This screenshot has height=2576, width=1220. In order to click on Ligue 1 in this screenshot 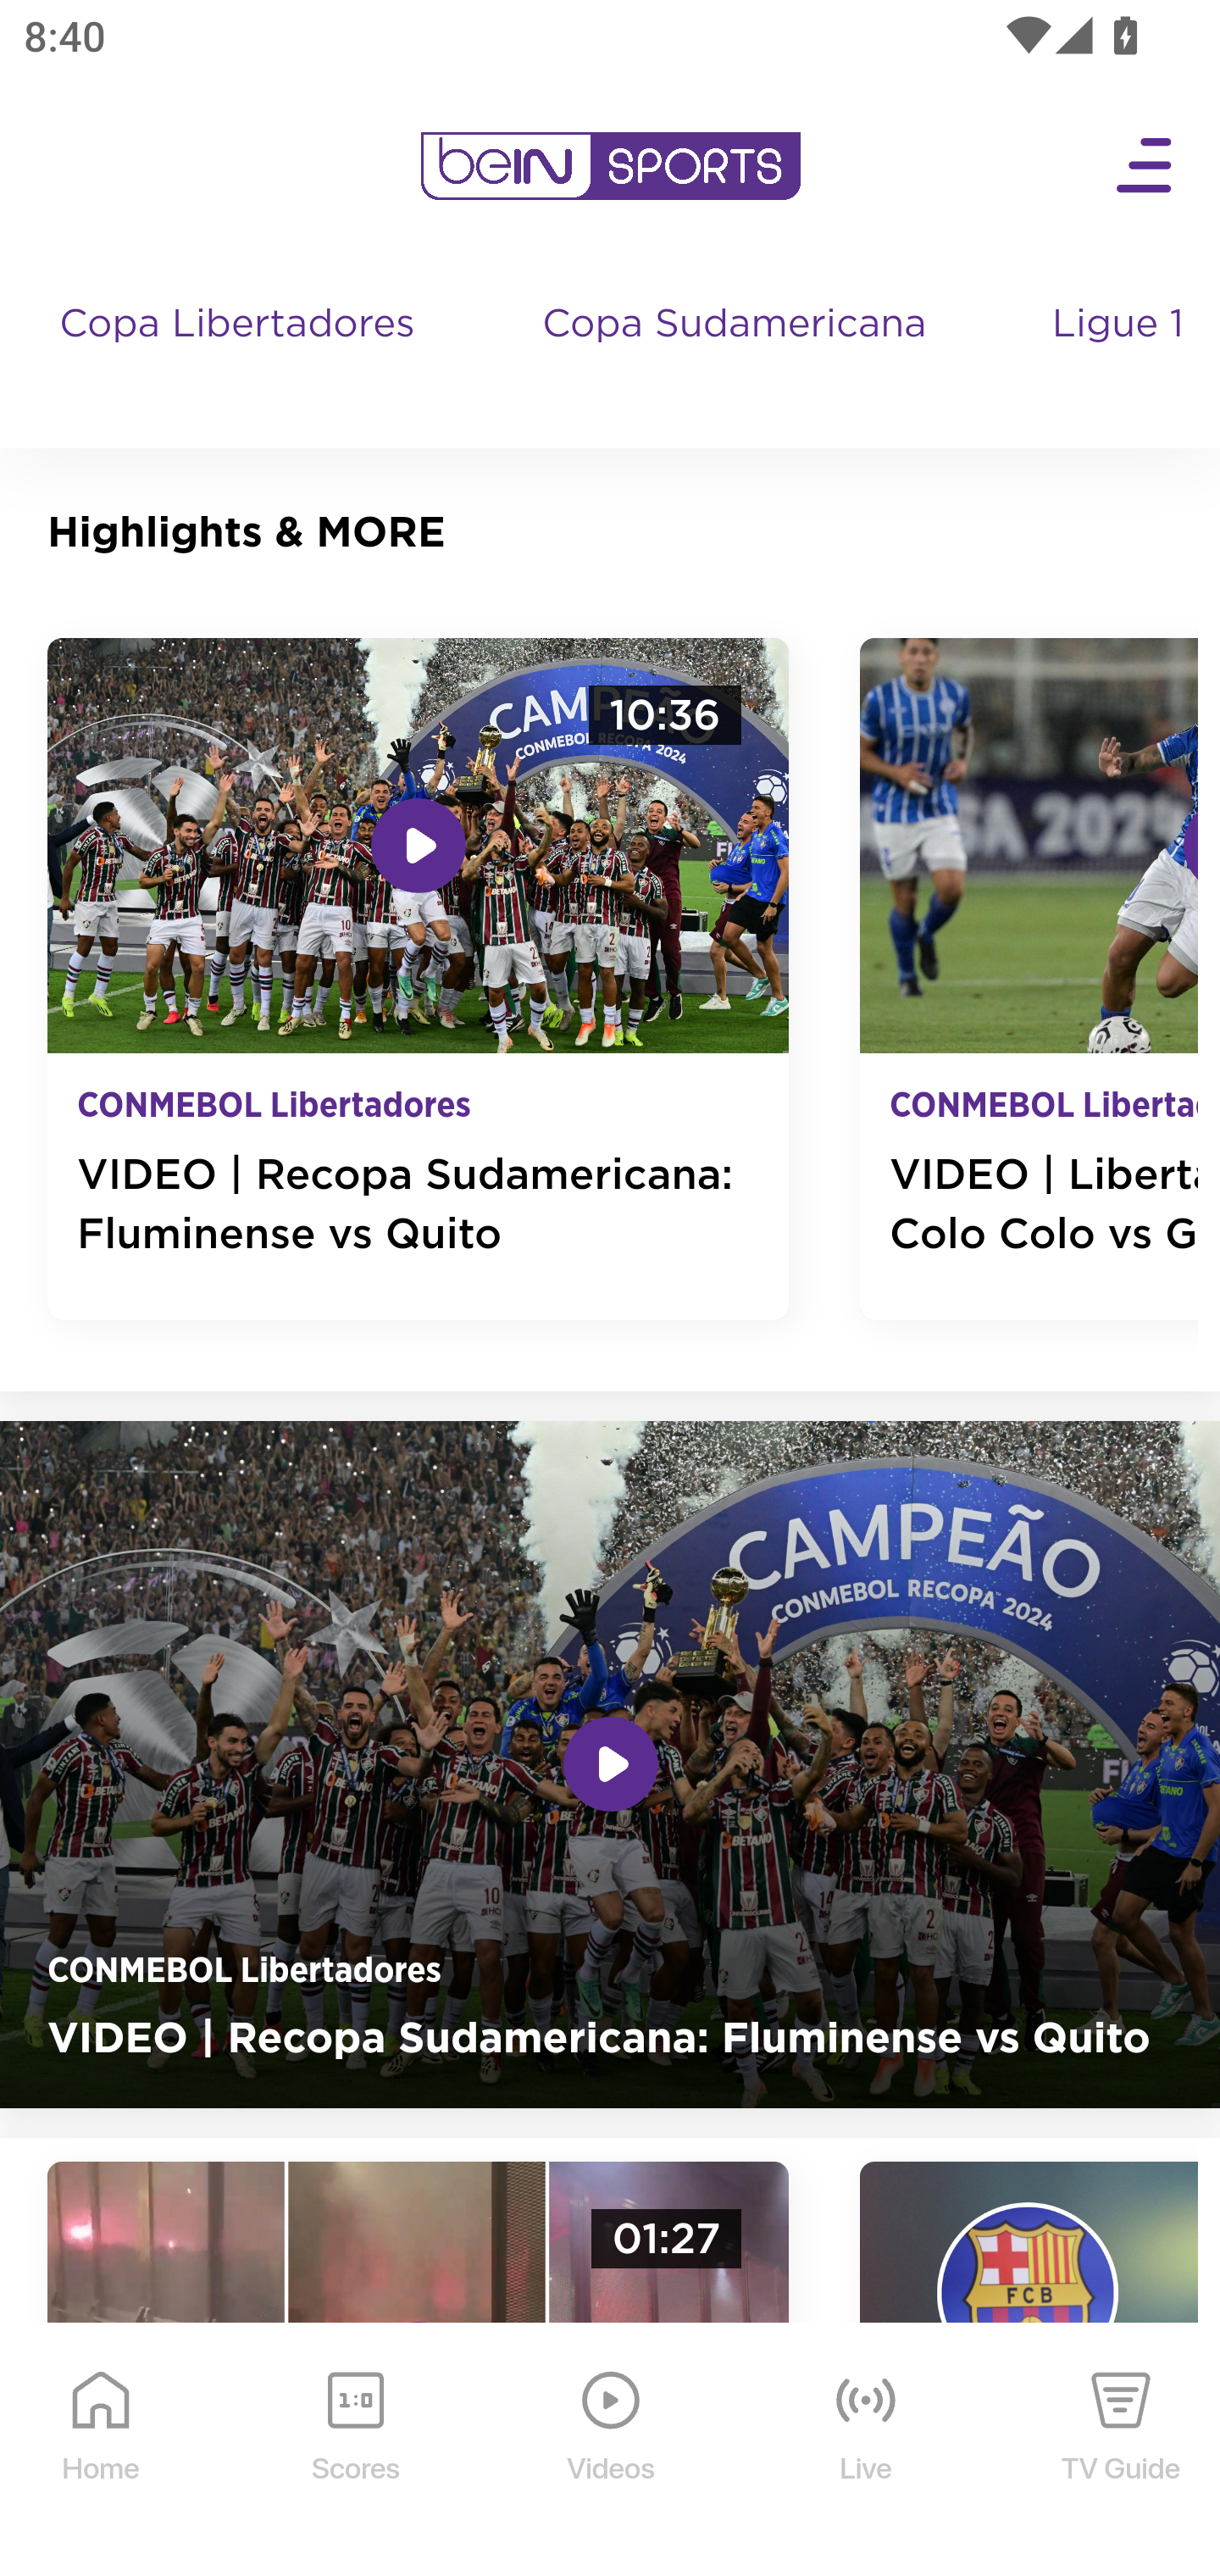, I will do `click(1121, 356)`.